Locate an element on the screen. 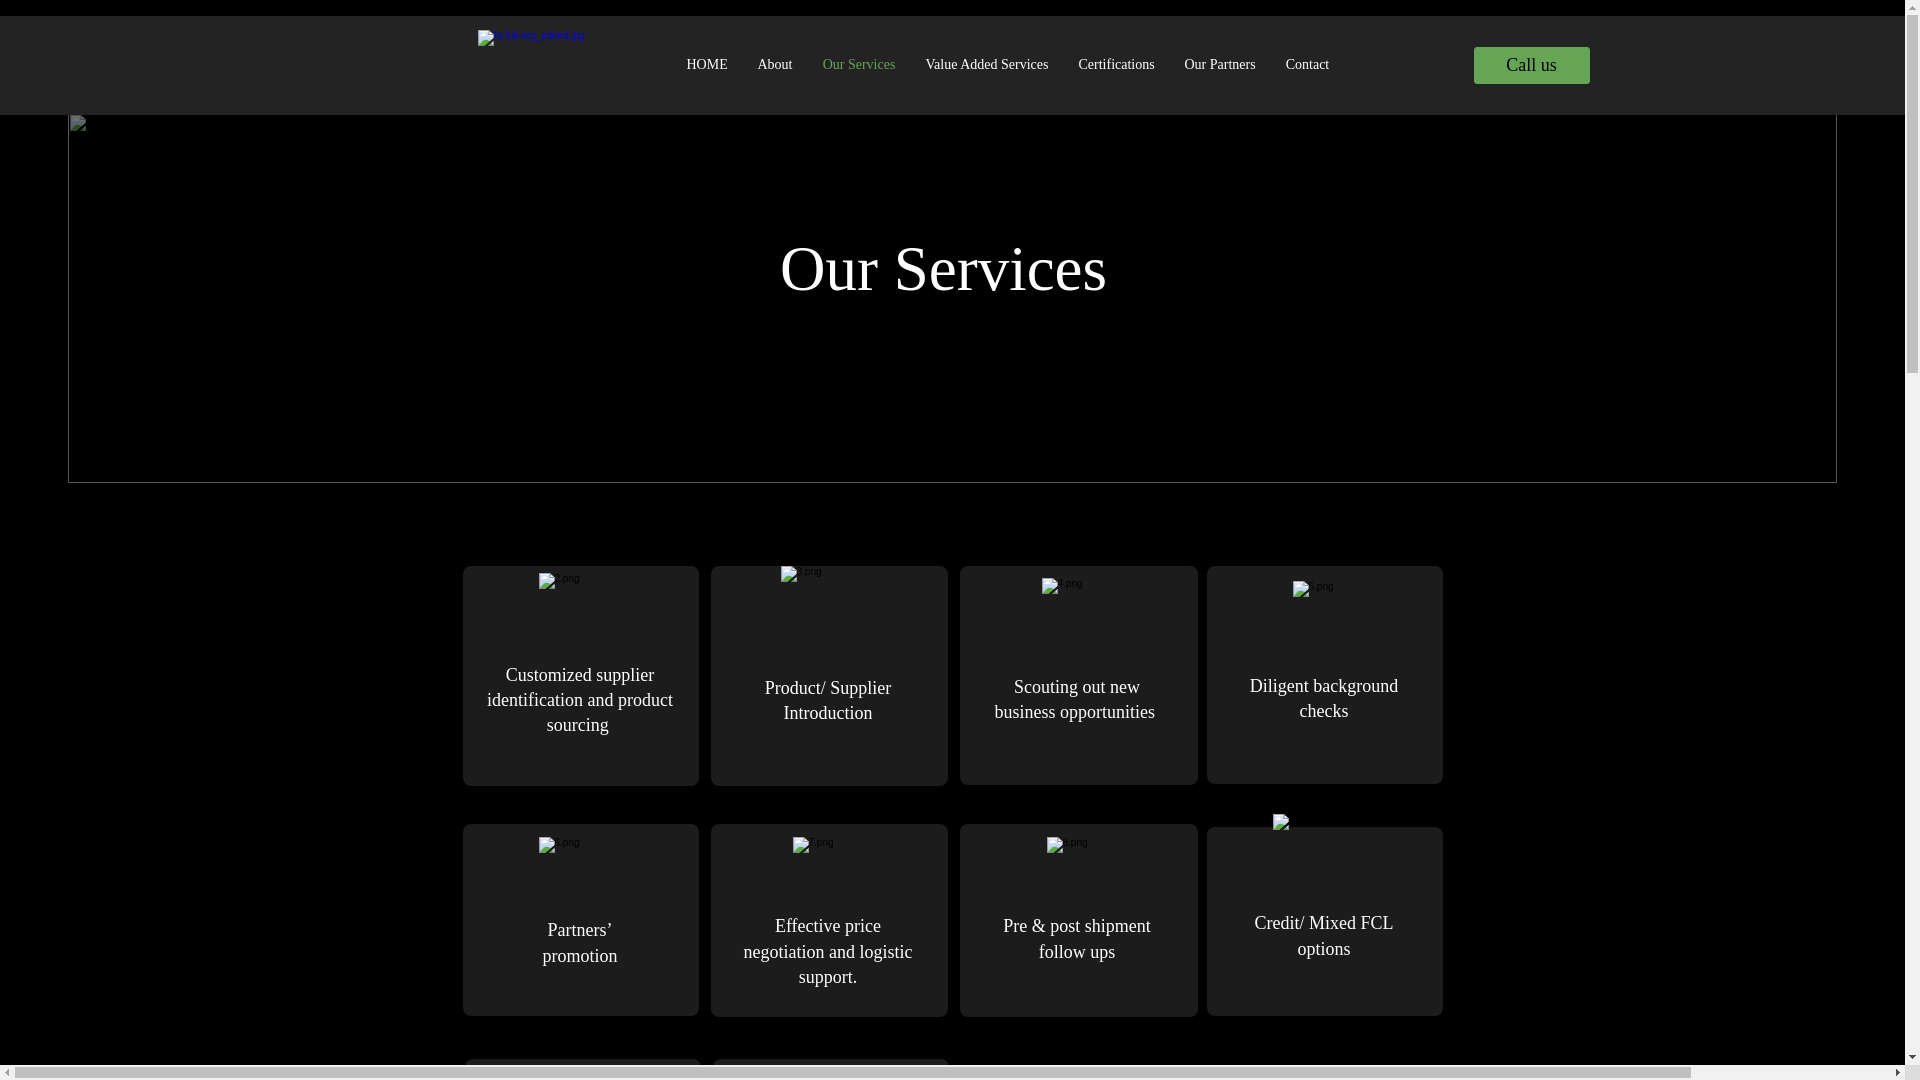 This screenshot has height=1080, width=1920. Certifications is located at coordinates (1116, 64).